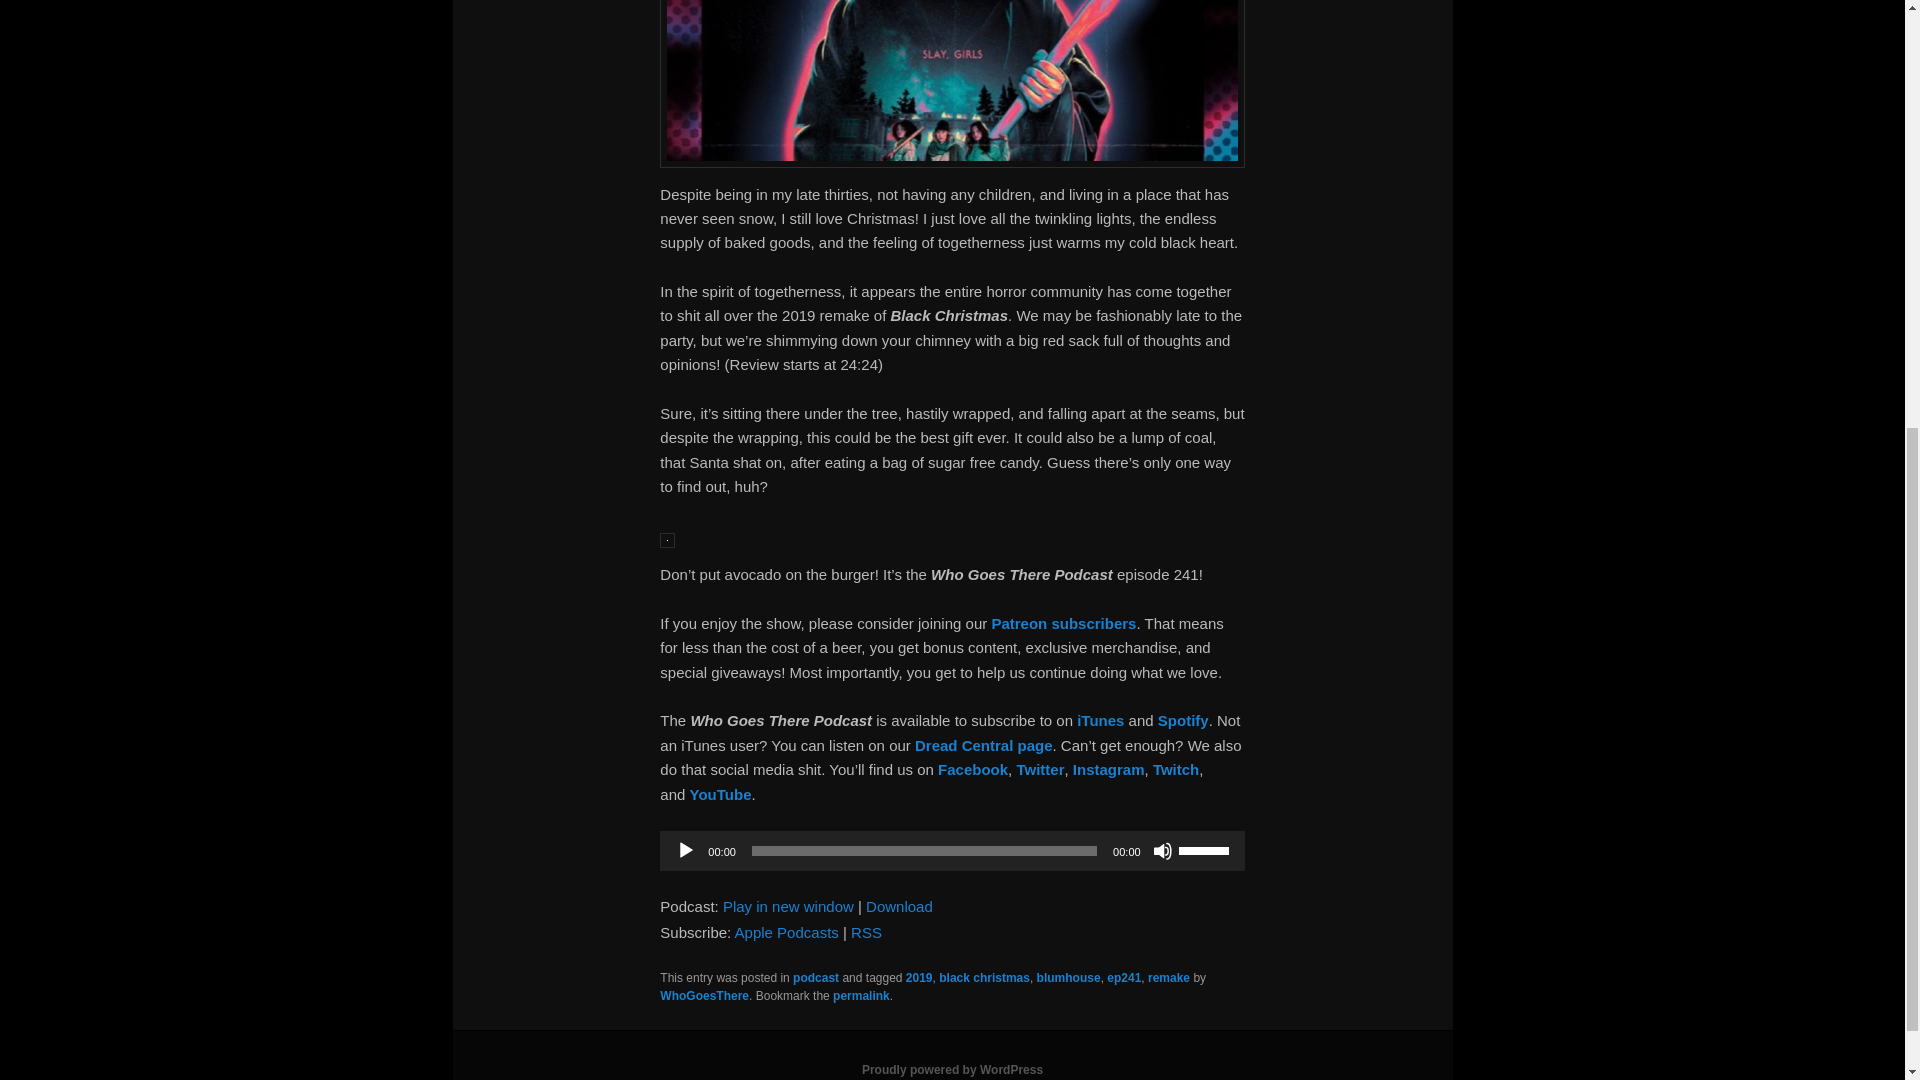 This screenshot has height=1080, width=1920. I want to click on Apple Podcasts, so click(787, 932).